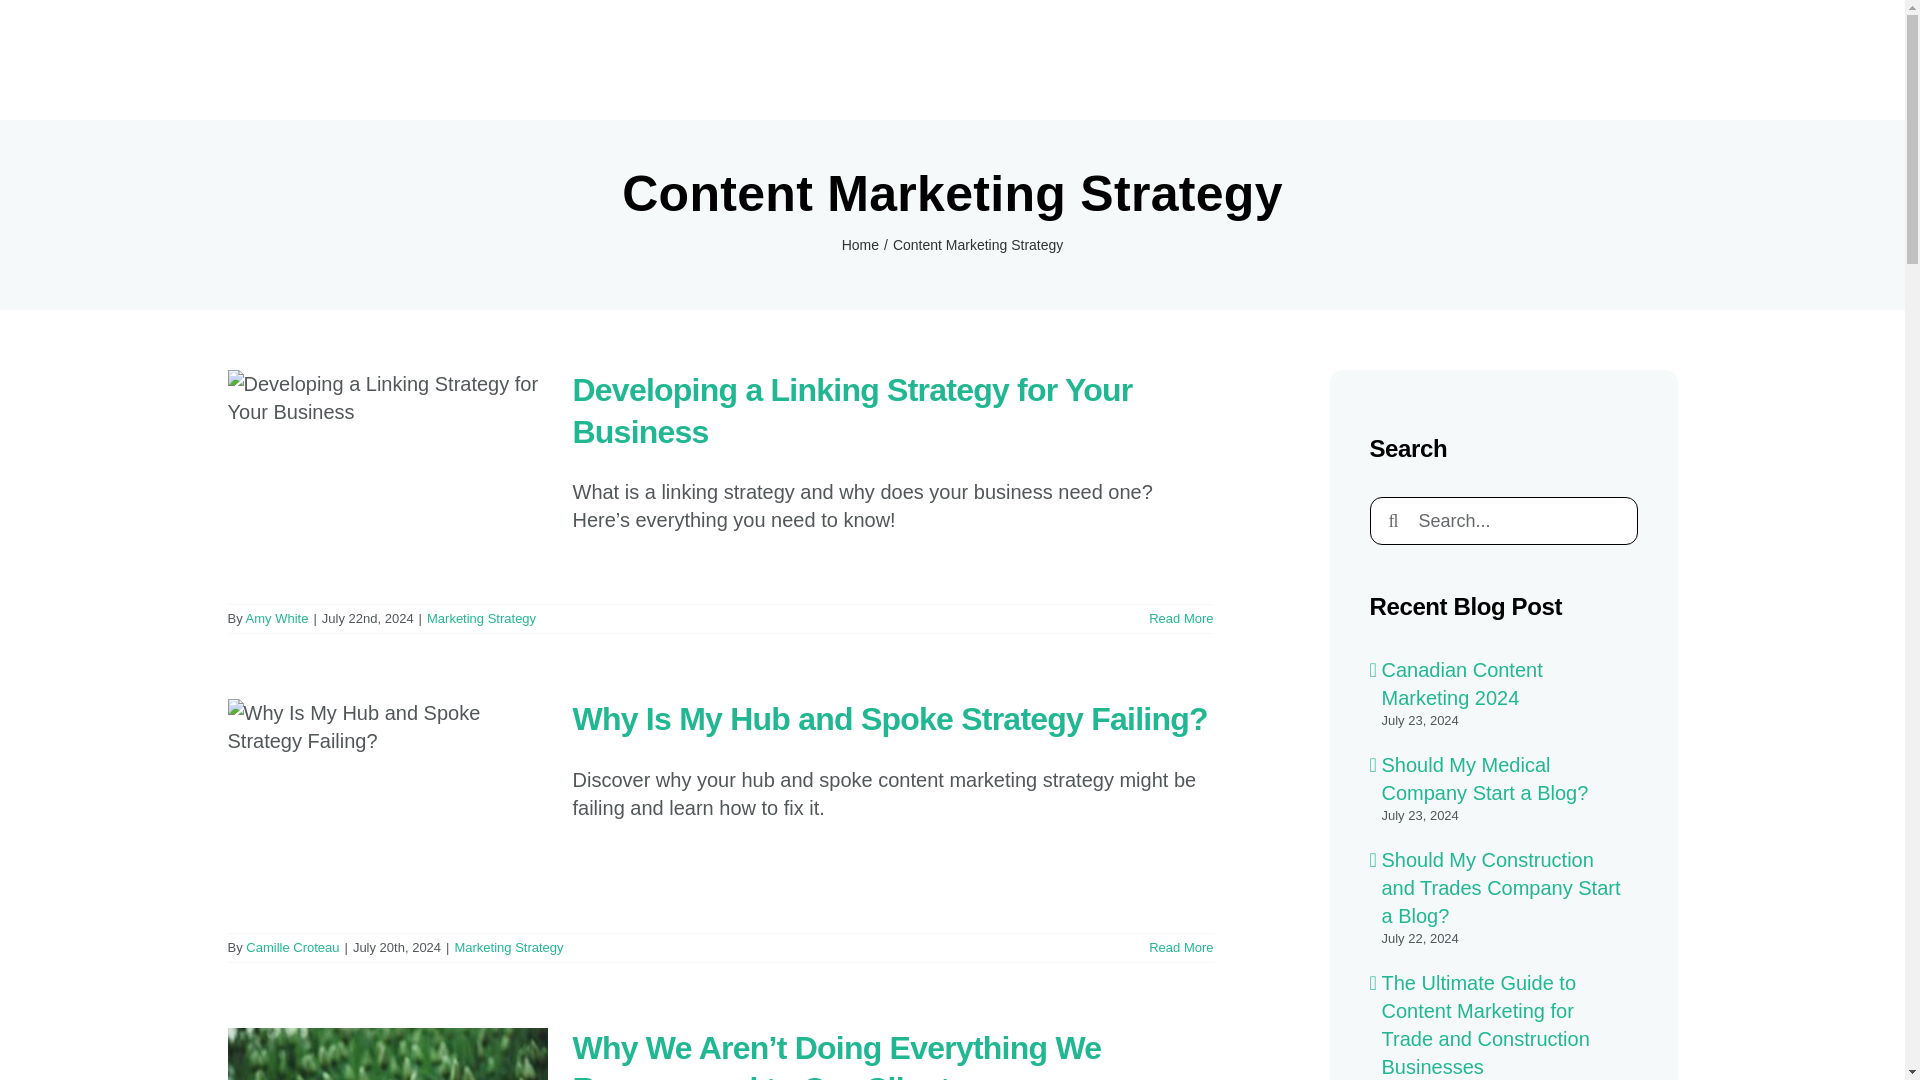 This screenshot has width=1920, height=1080. I want to click on Posts by Camille Croteau, so click(292, 946).